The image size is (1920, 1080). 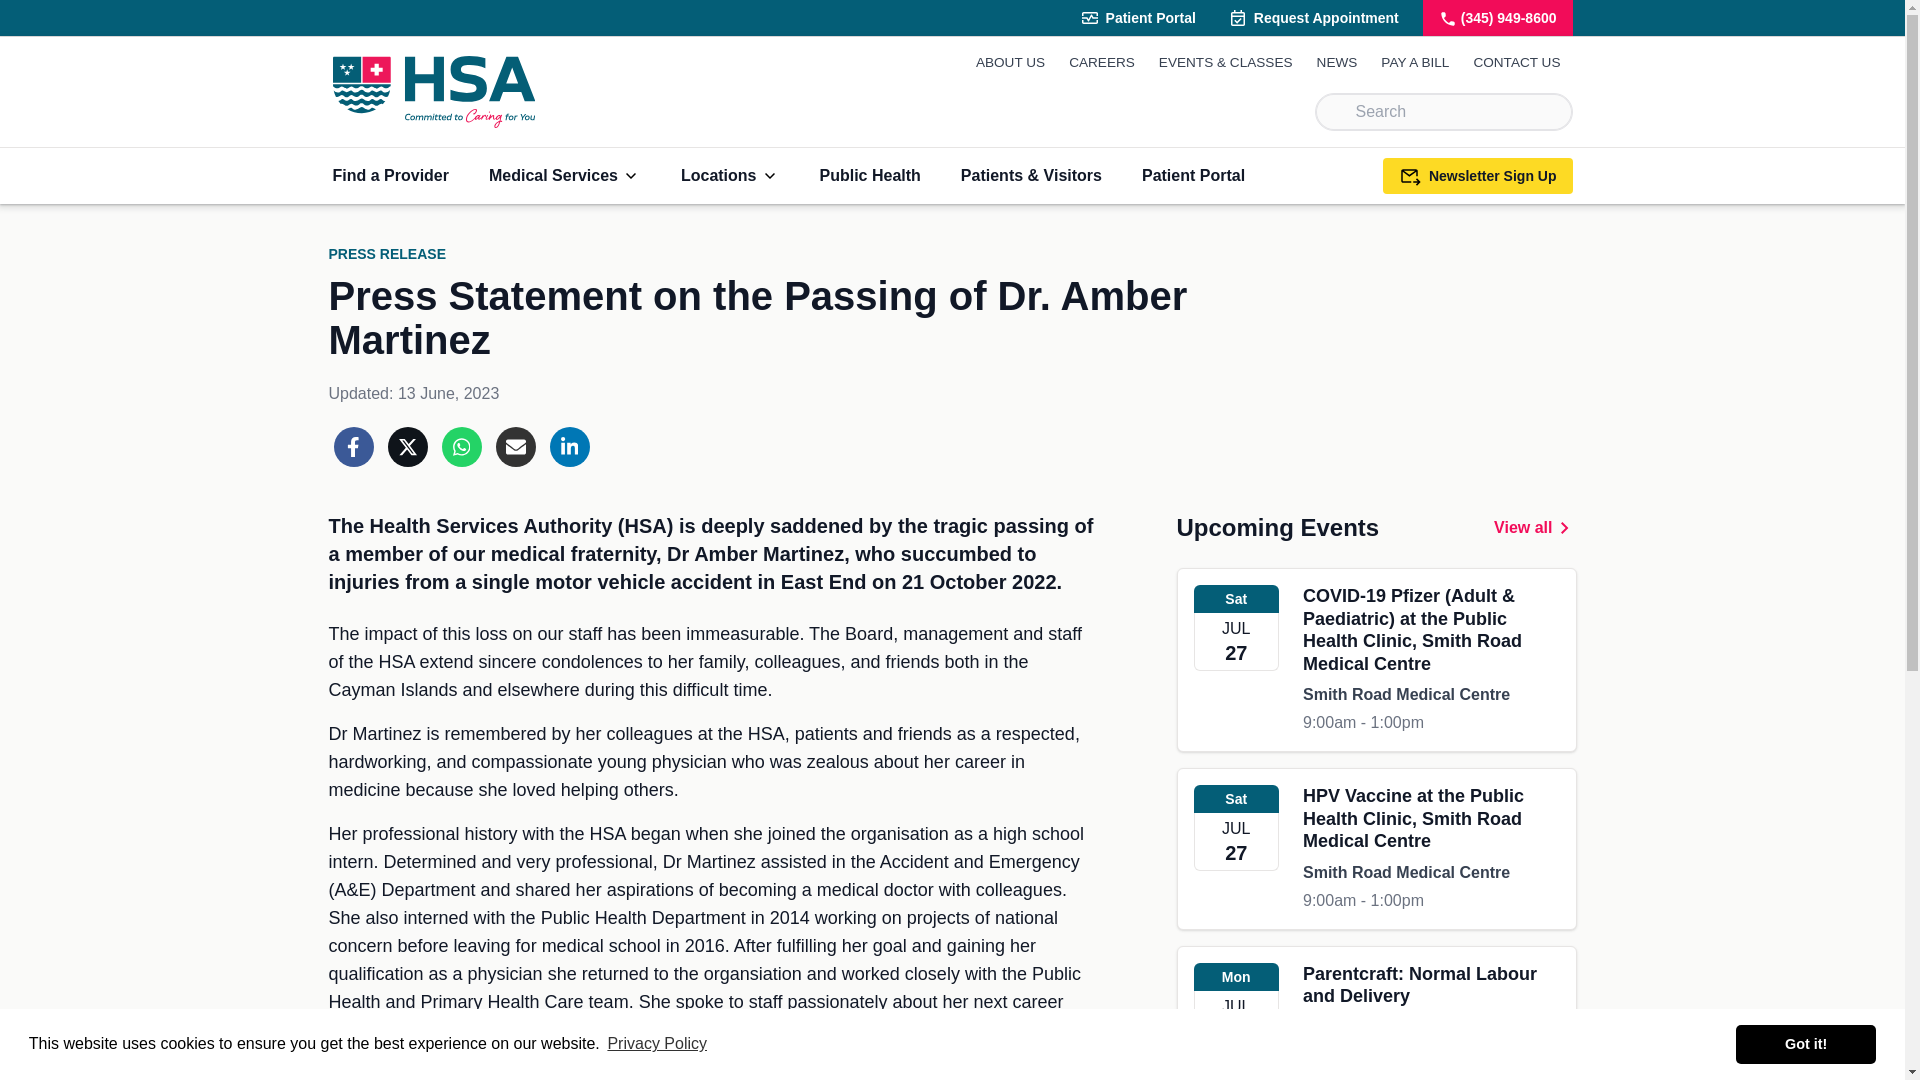 I want to click on Find a Provider, so click(x=390, y=176).